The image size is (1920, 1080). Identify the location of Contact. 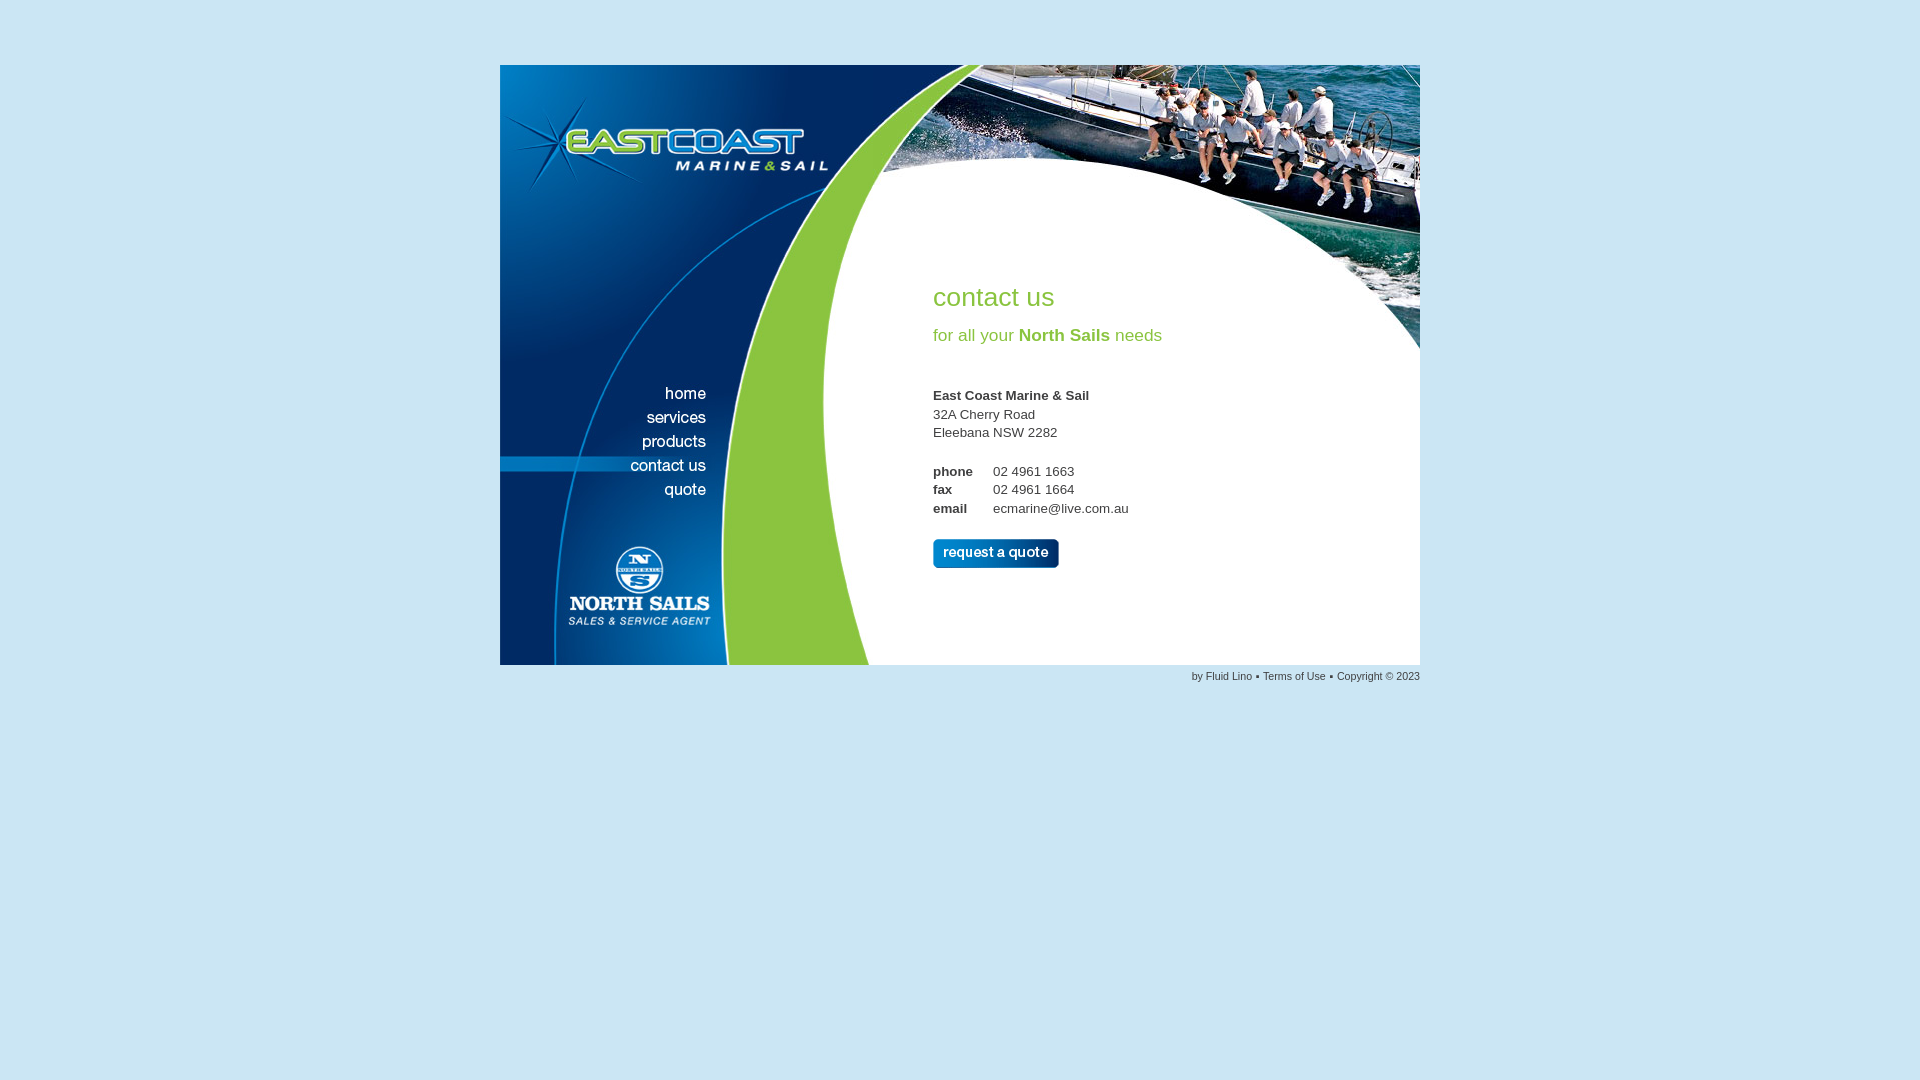
(608, 467).